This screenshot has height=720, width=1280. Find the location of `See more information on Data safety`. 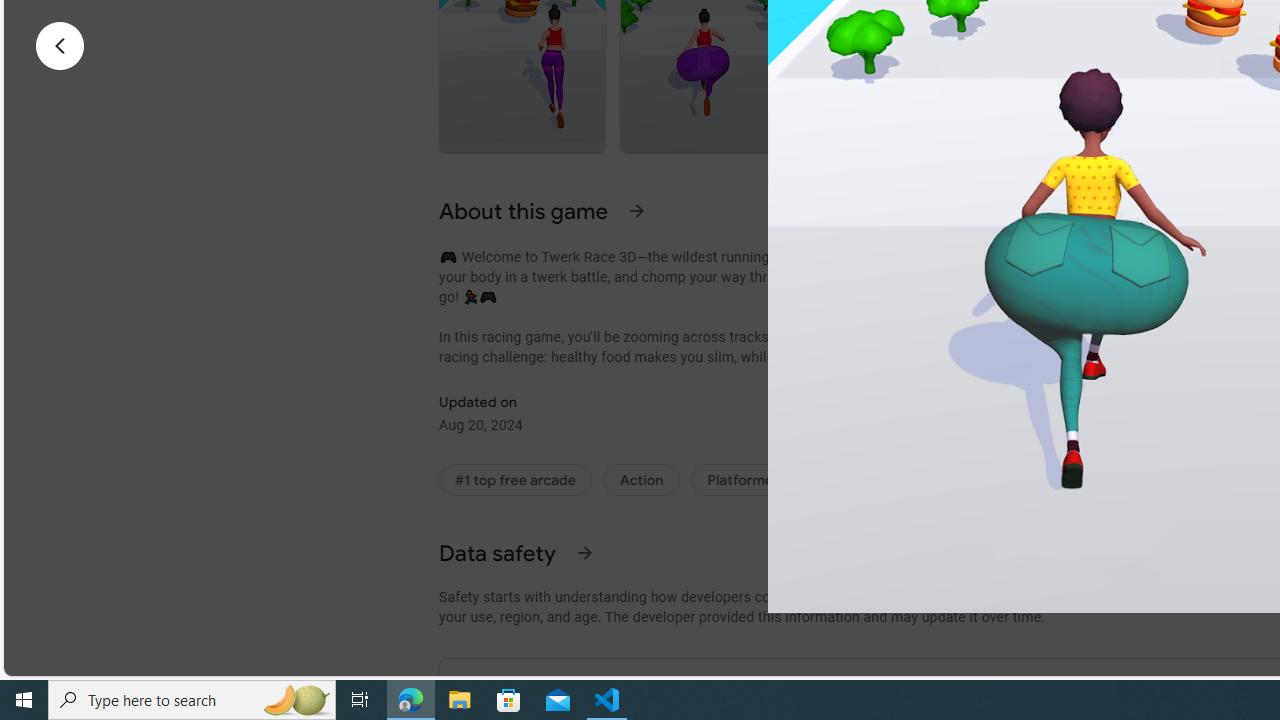

See more information on Data safety is located at coordinates (584, 552).